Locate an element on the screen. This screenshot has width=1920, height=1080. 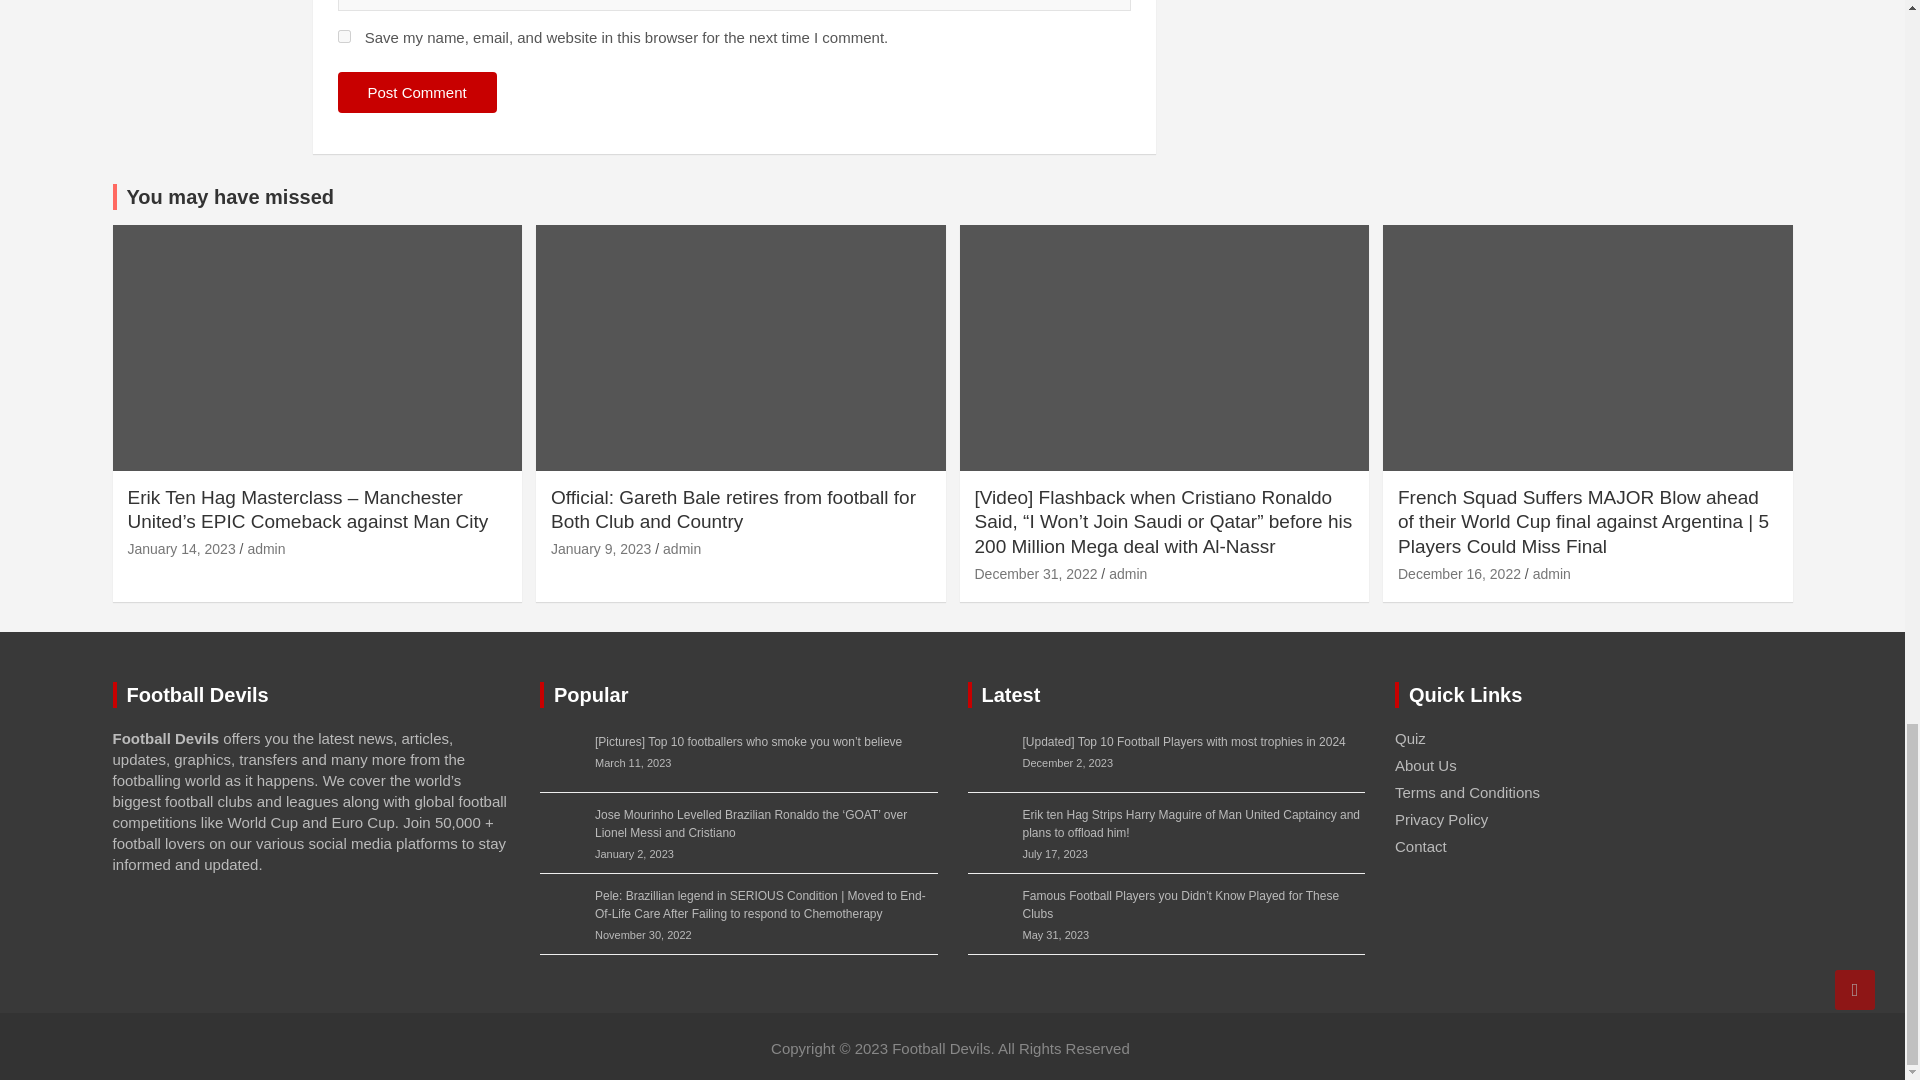
Post Comment is located at coordinates (417, 92).